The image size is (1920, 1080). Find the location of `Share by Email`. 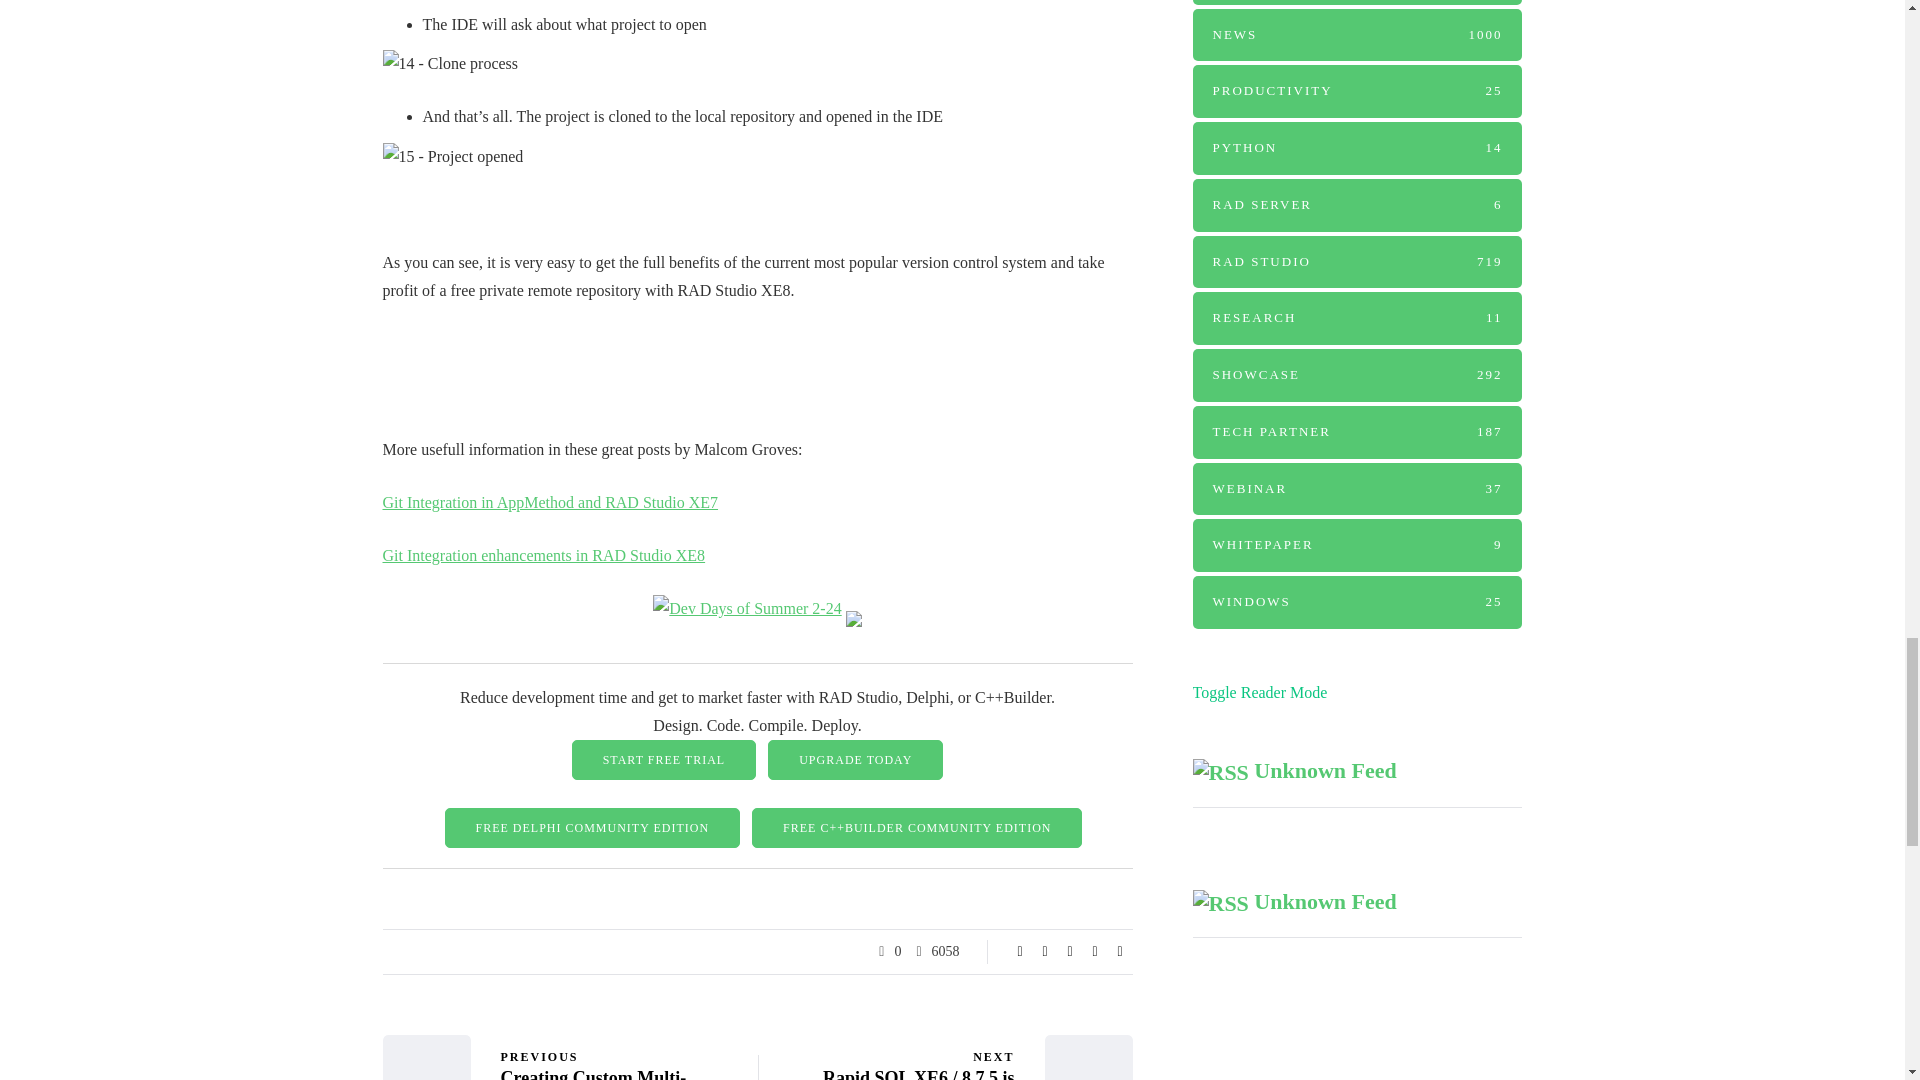

Share by Email is located at coordinates (1120, 952).